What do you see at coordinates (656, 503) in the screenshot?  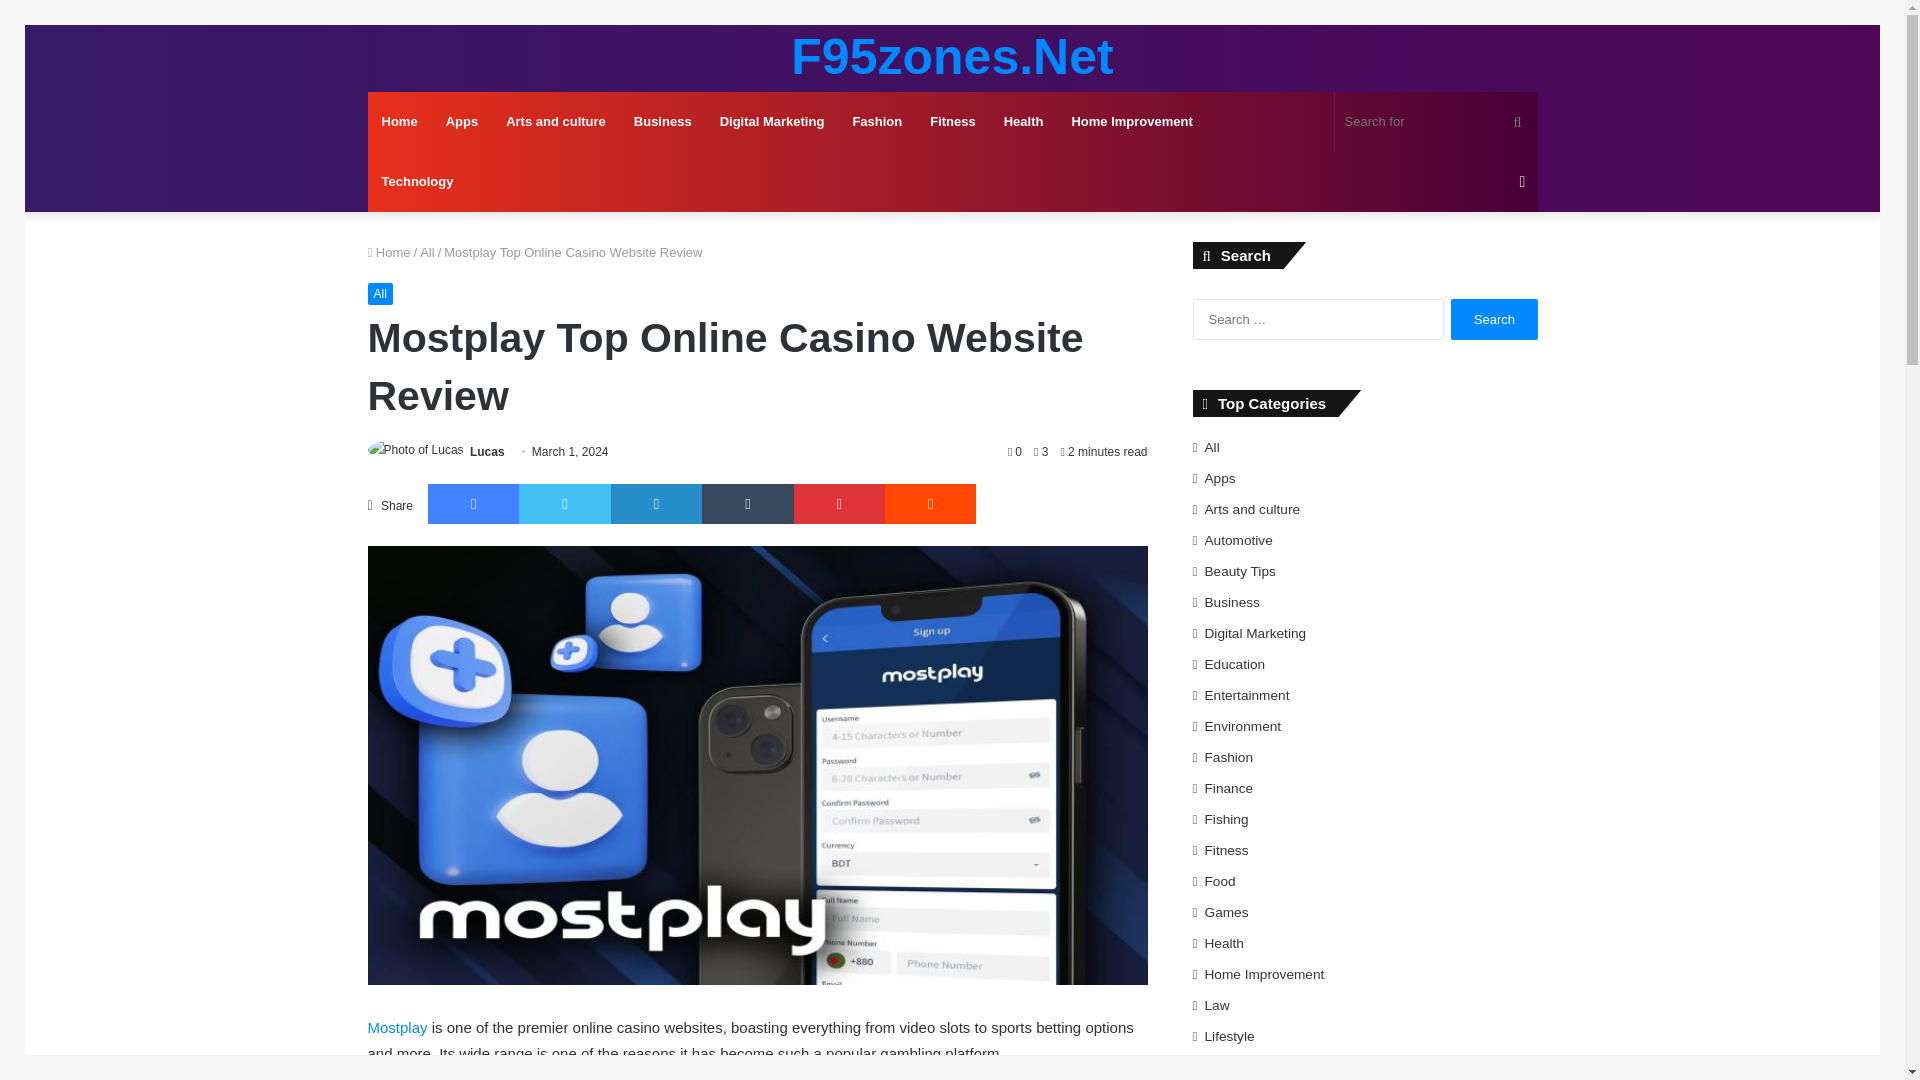 I see `LinkedIn` at bounding box center [656, 503].